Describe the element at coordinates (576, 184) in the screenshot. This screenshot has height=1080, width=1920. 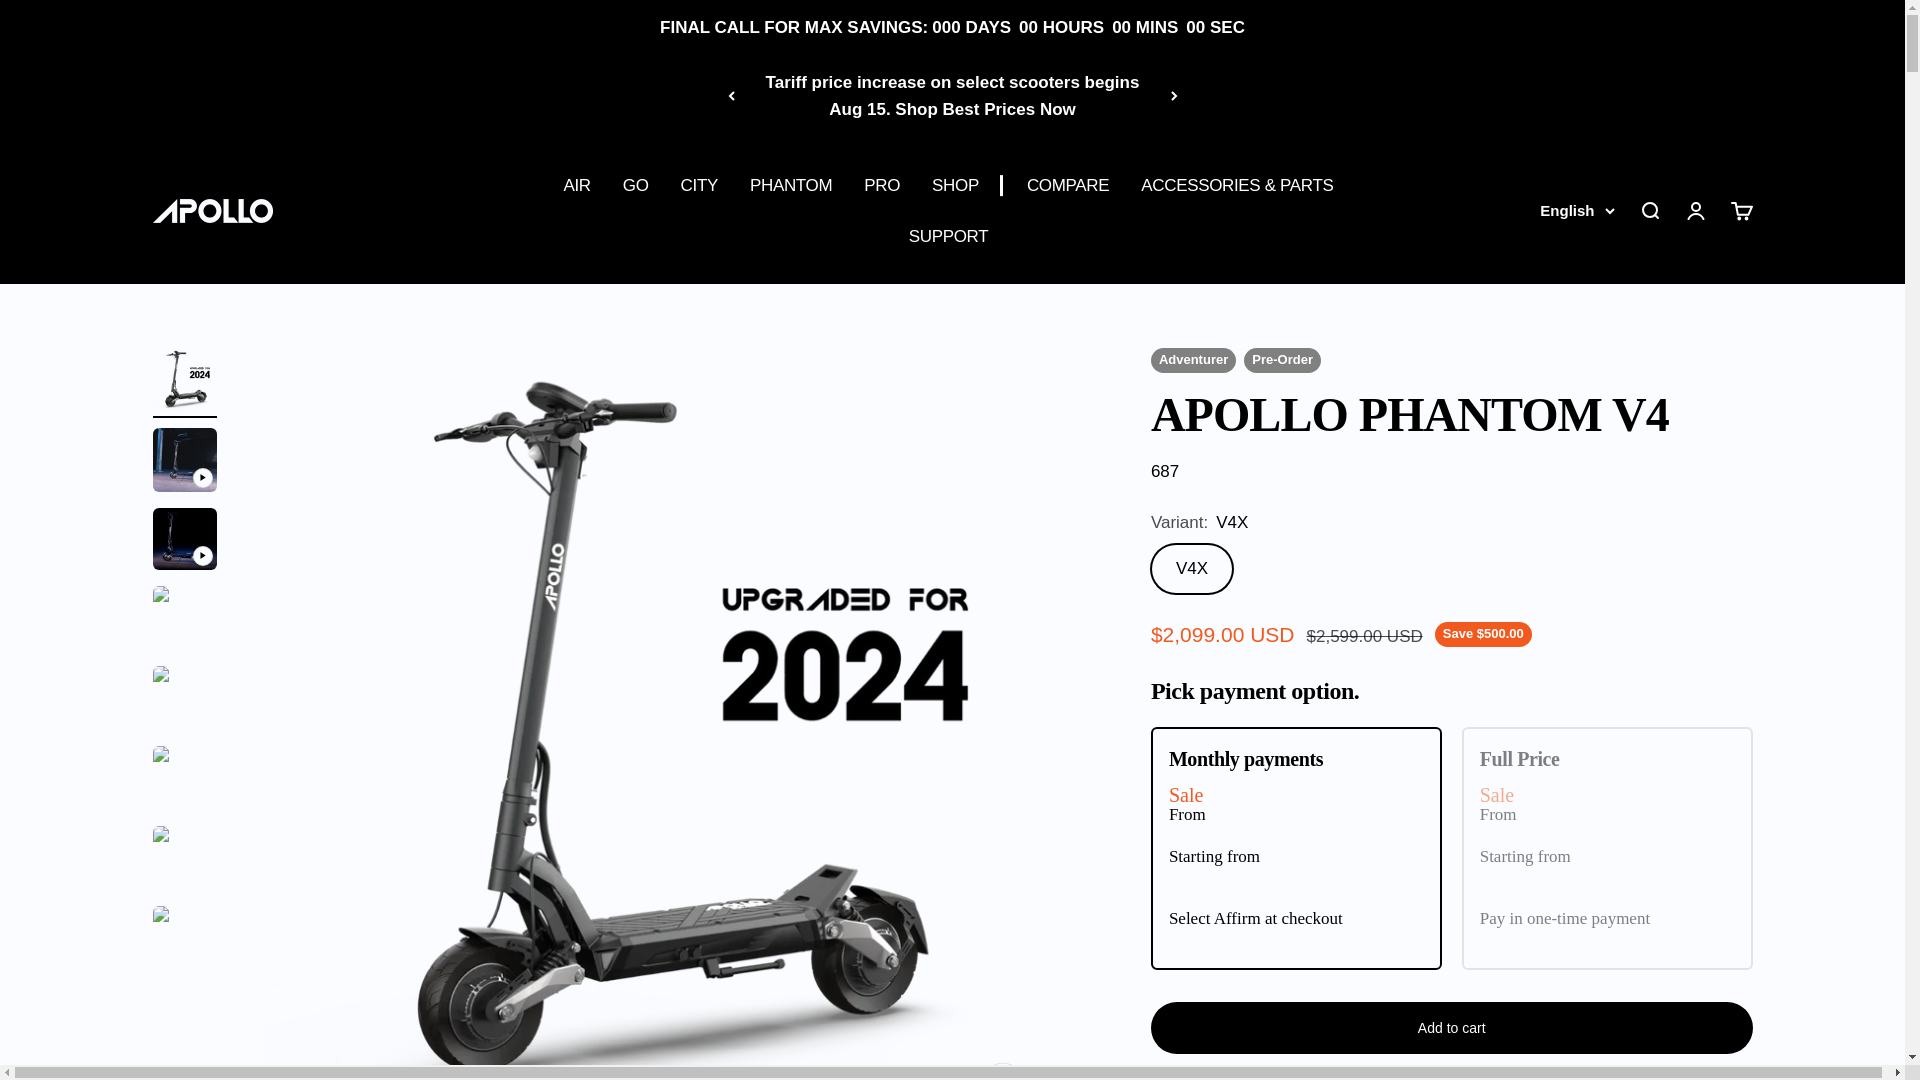
I see `AIR` at that location.